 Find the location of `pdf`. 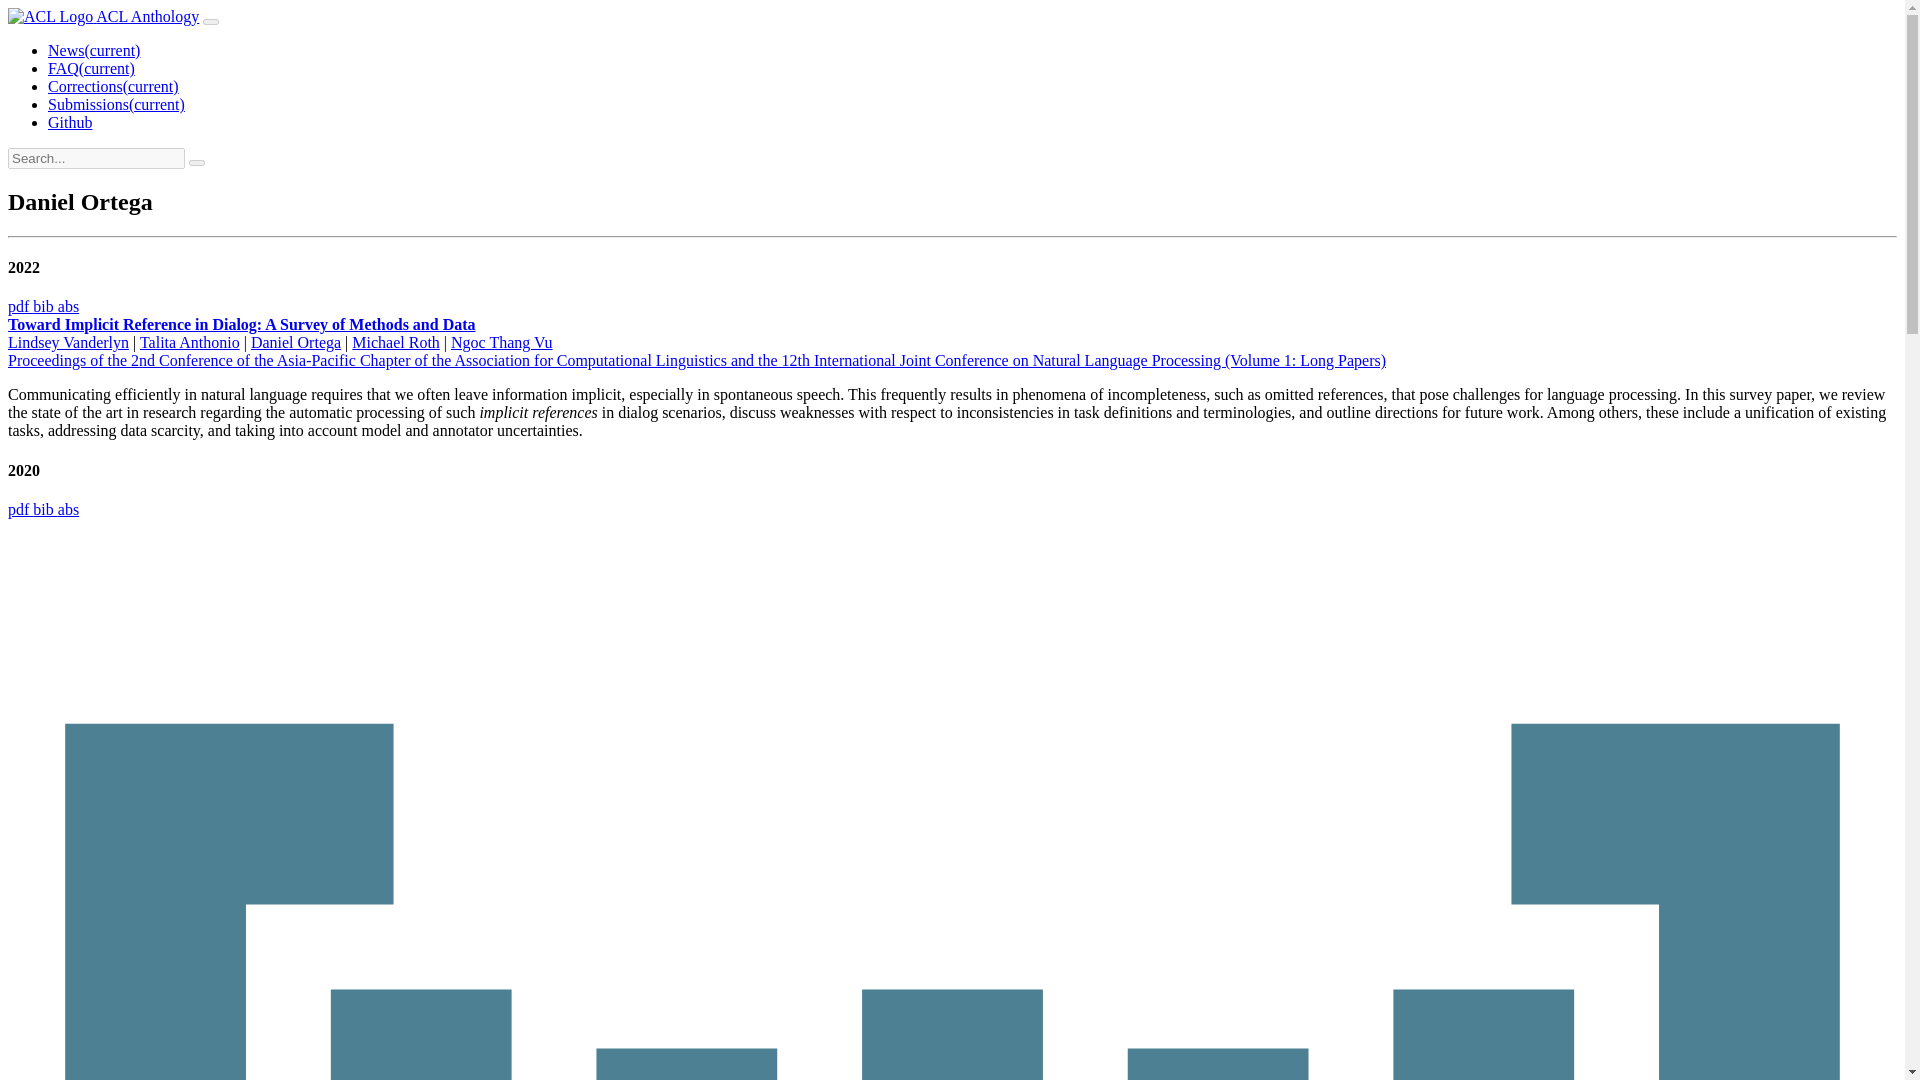

pdf is located at coordinates (20, 510).